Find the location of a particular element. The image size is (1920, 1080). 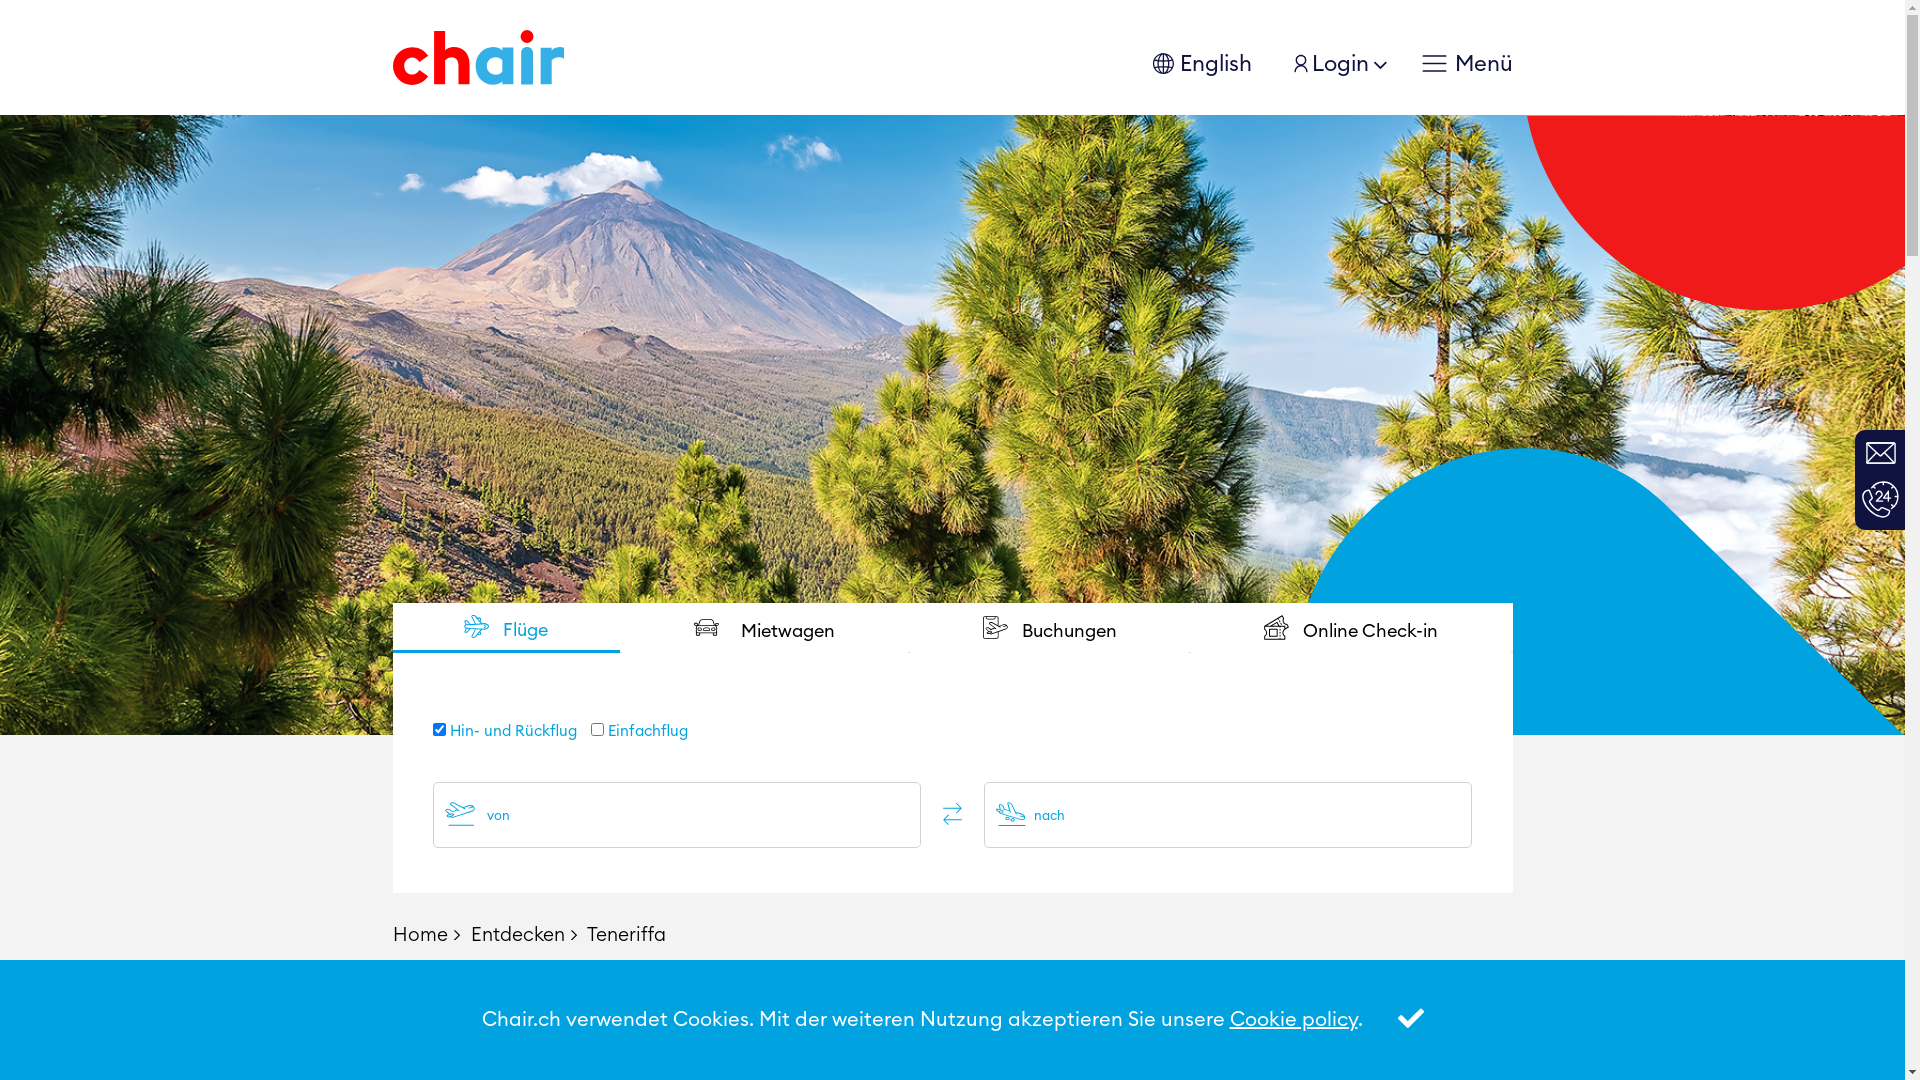

  Mietwagen is located at coordinates (765, 628).